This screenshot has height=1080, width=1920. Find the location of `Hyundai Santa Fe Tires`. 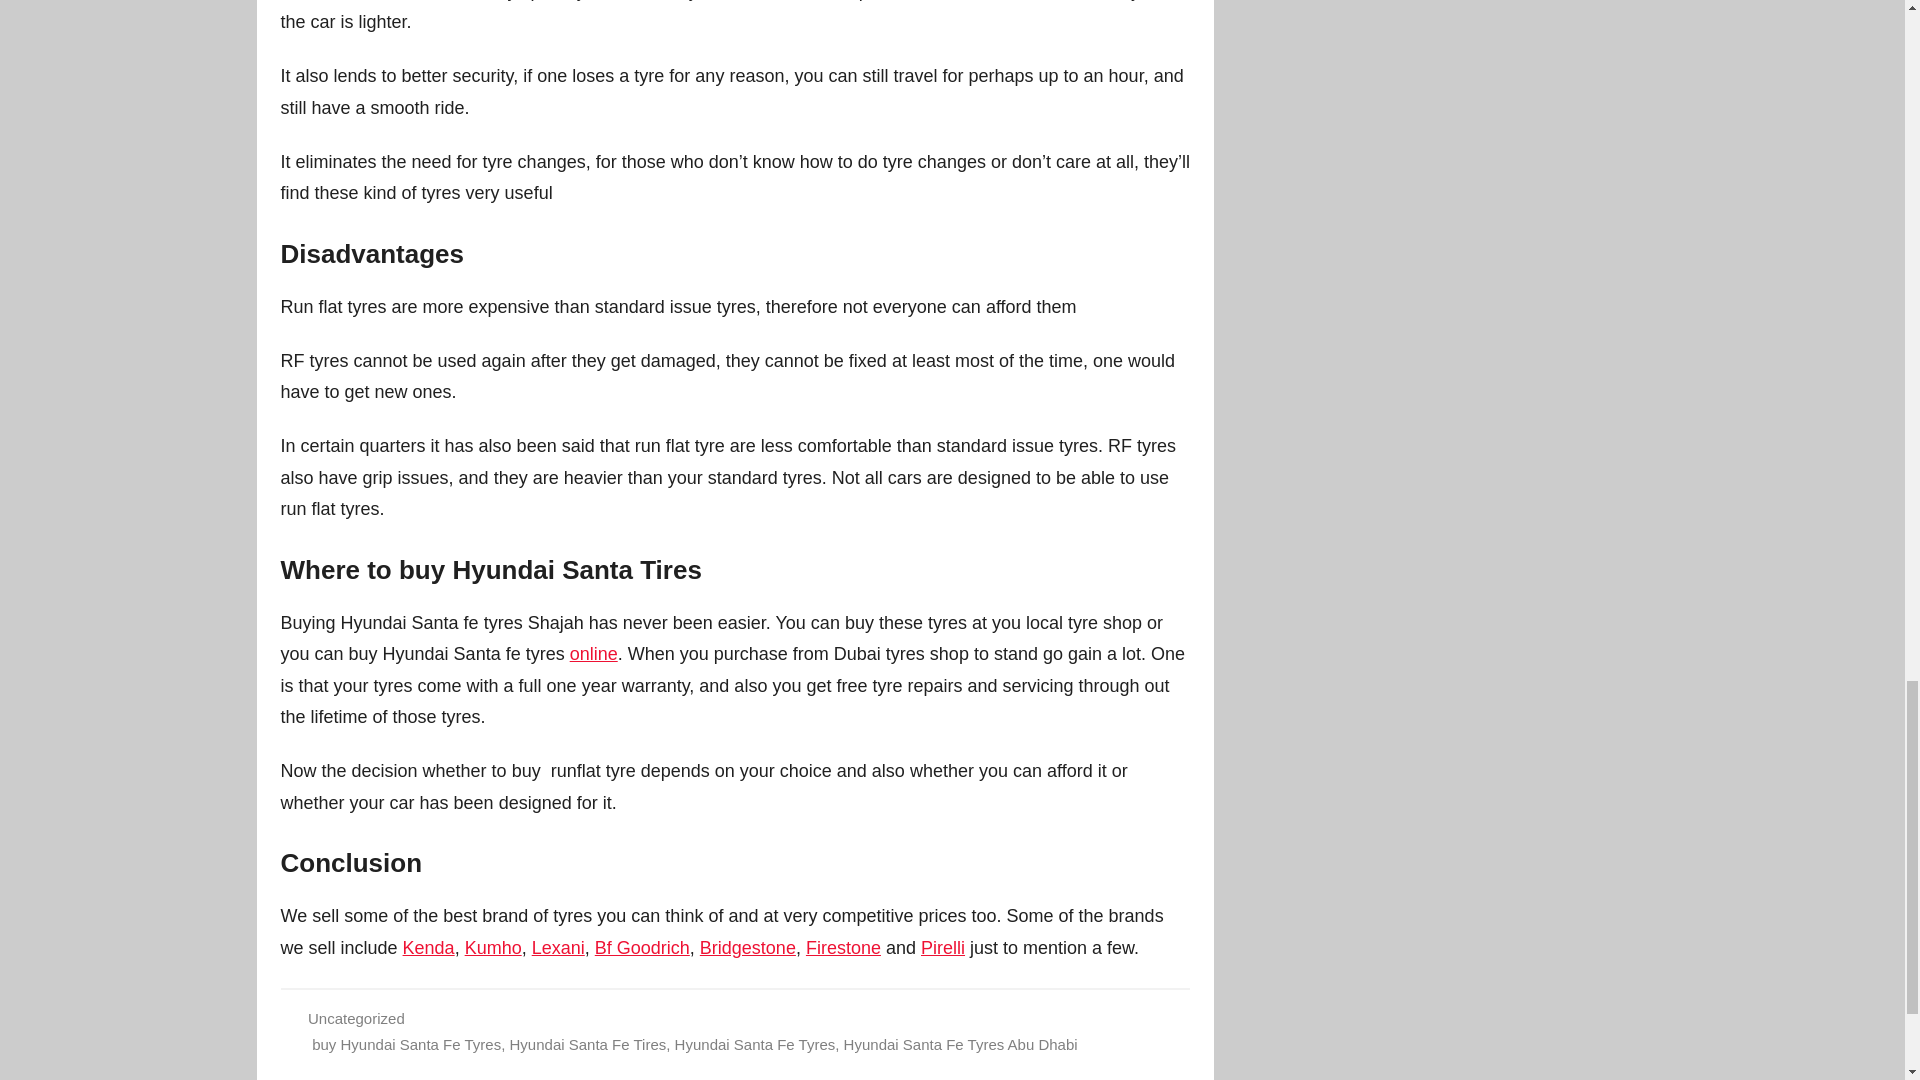

Hyundai Santa Fe Tires is located at coordinates (588, 1044).